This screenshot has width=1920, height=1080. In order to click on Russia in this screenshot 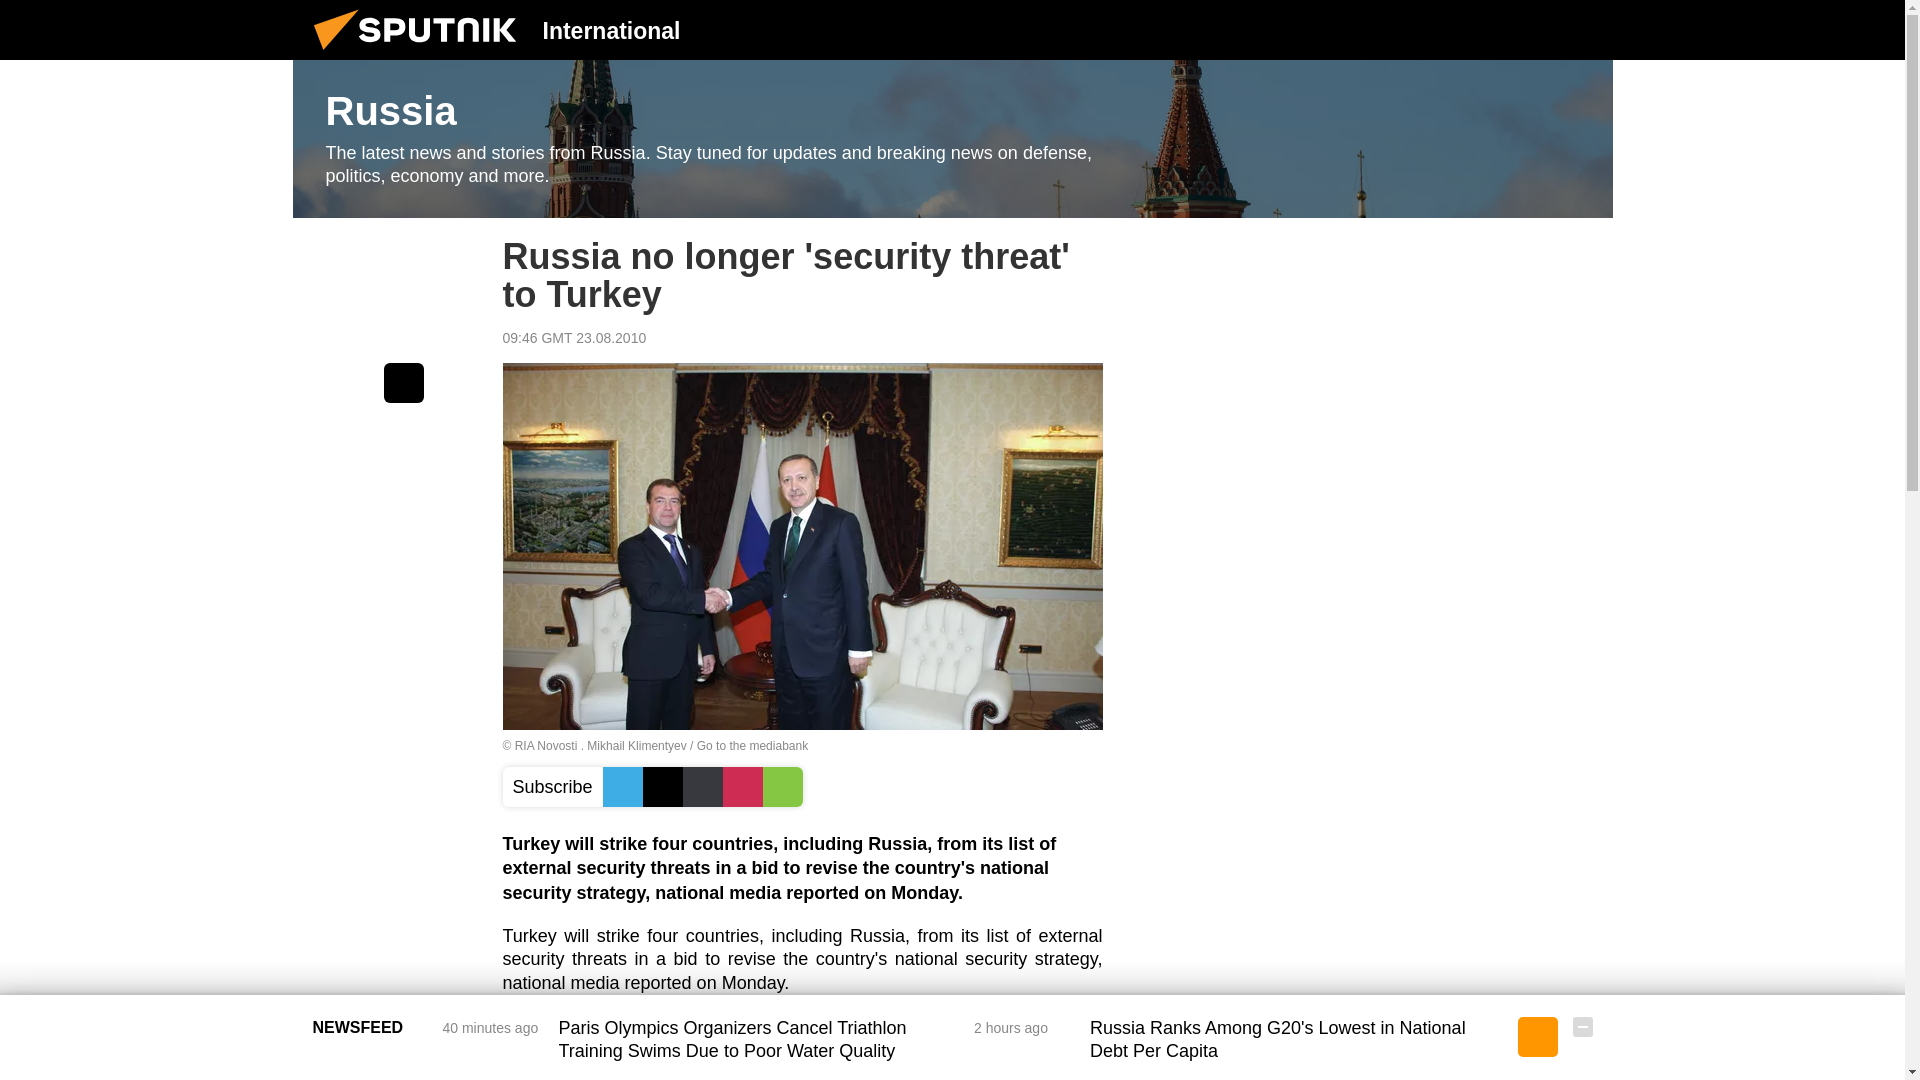, I will do `click(952, 139)`.